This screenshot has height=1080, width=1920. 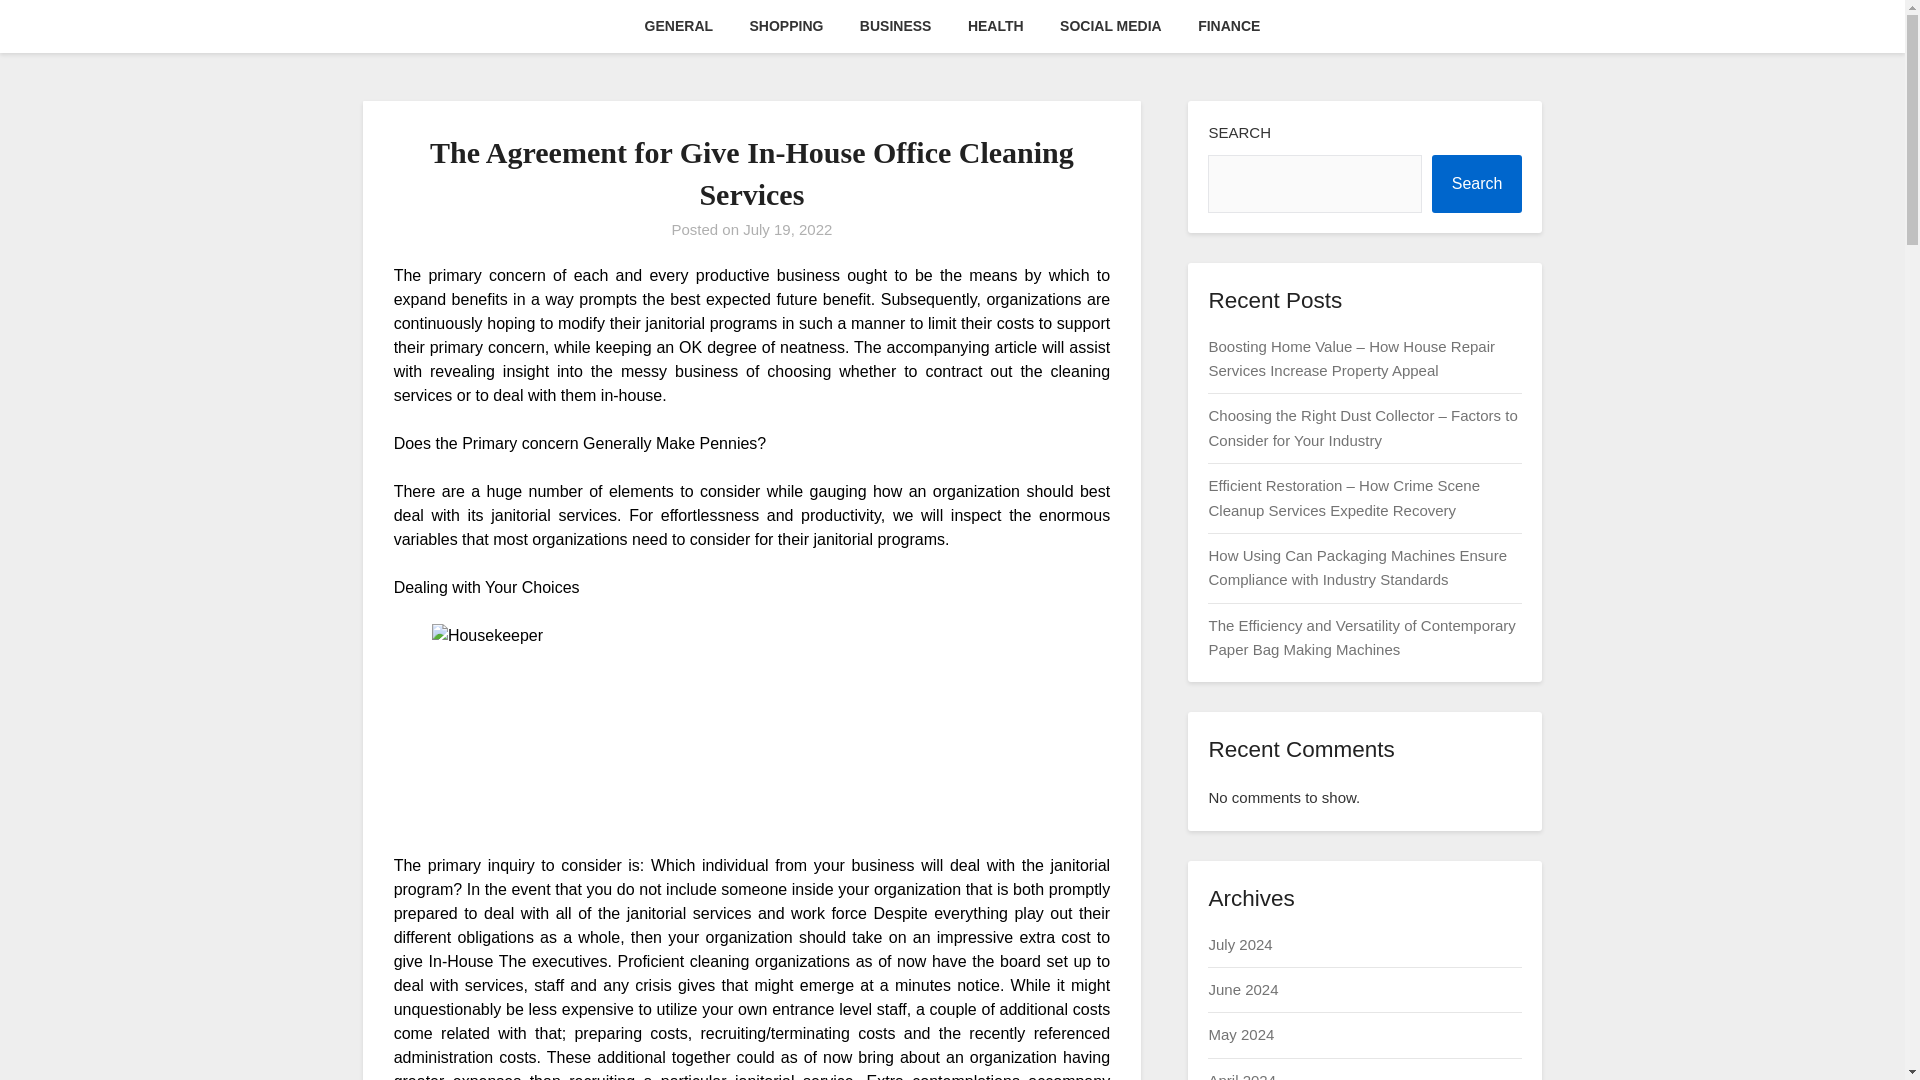 What do you see at coordinates (996, 26) in the screenshot?
I see `HEALTH` at bounding box center [996, 26].